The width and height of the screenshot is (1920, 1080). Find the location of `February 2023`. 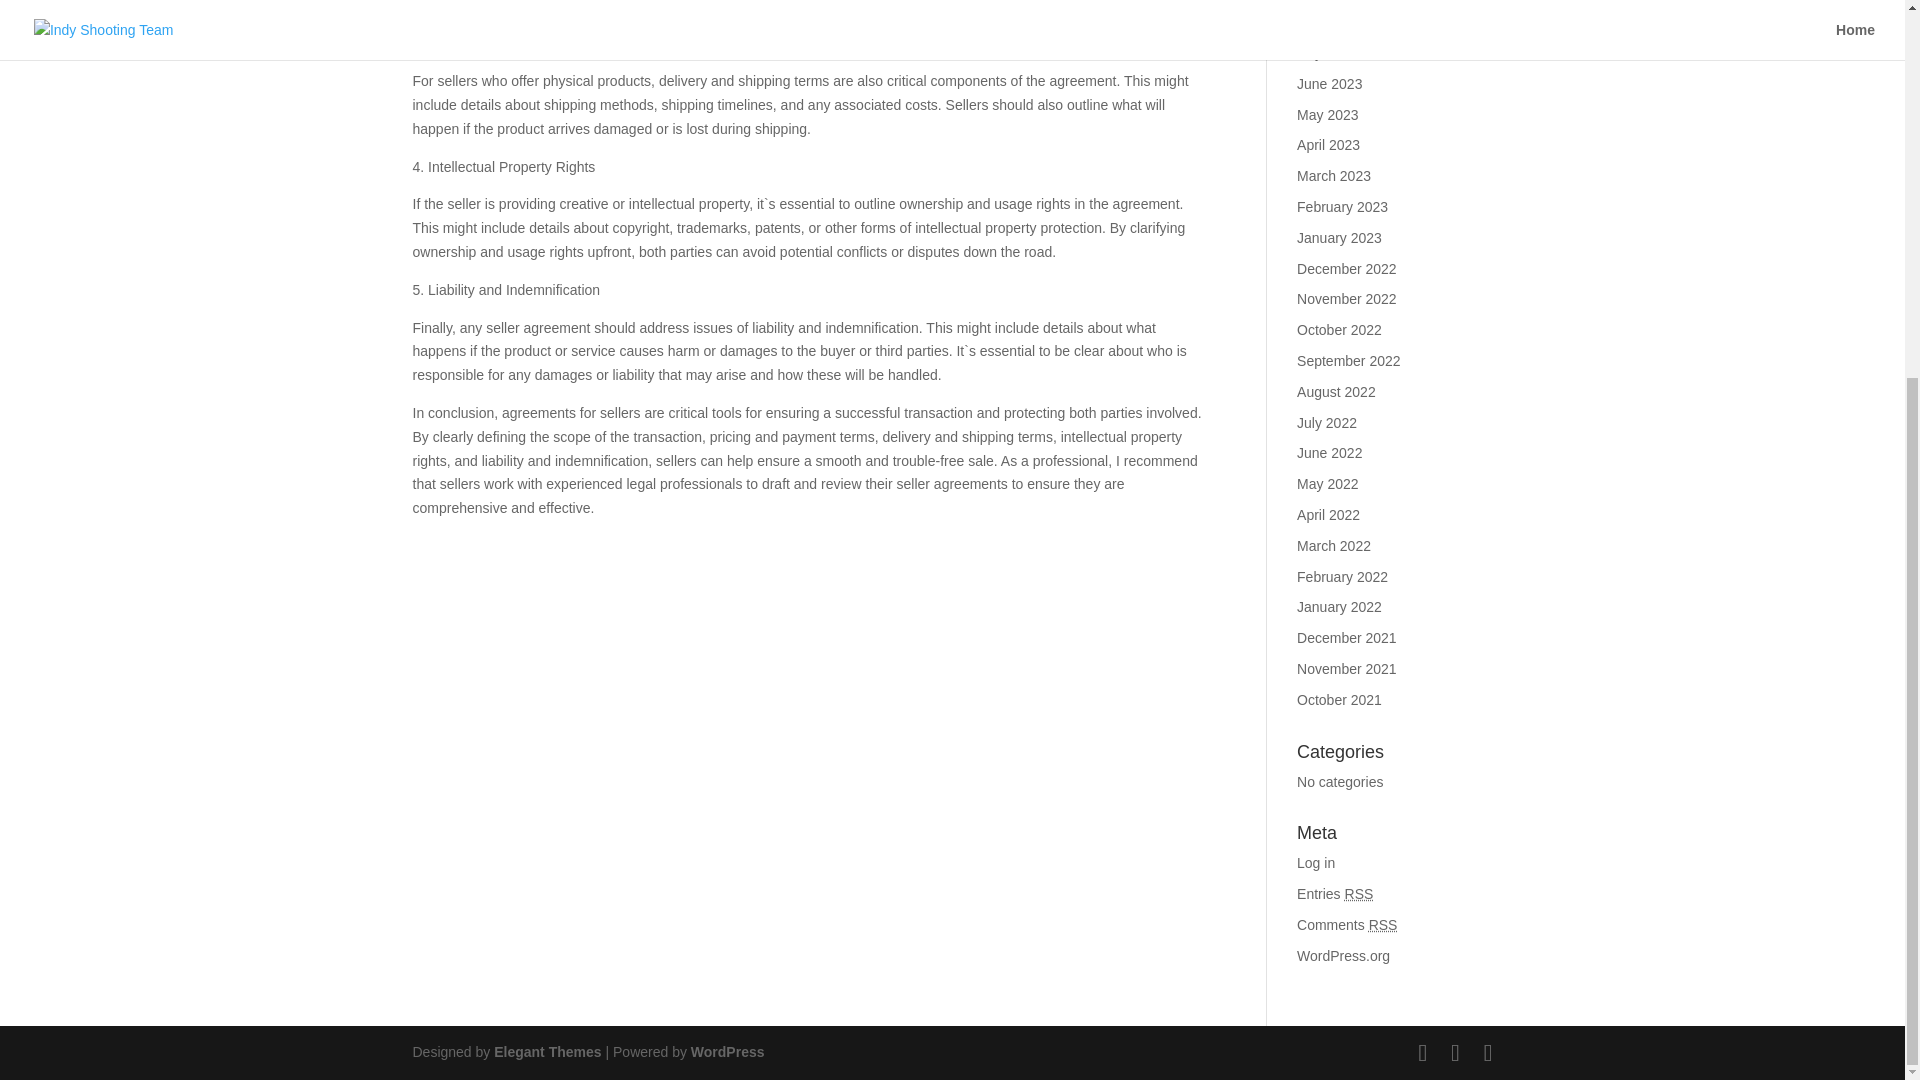

February 2023 is located at coordinates (1342, 206).